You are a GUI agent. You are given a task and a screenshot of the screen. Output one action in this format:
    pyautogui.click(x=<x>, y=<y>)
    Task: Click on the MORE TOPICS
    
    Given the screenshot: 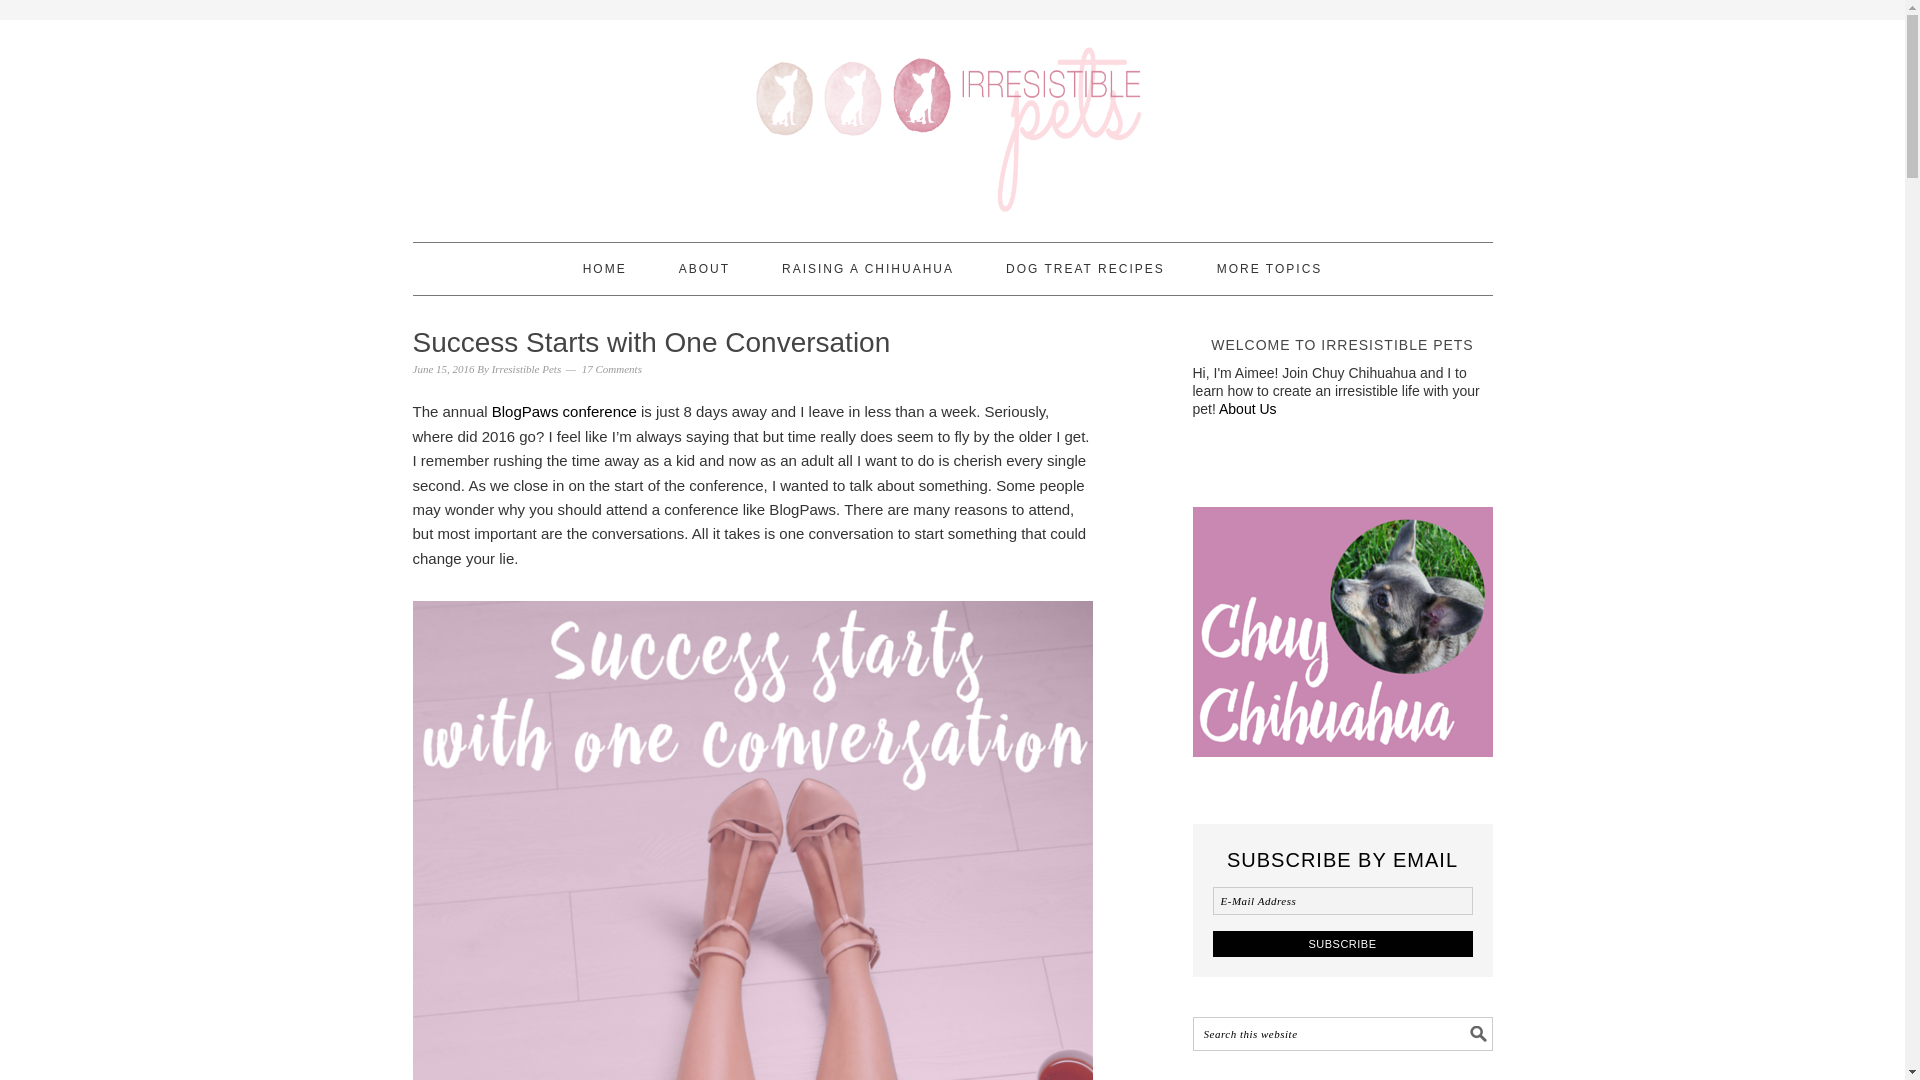 What is the action you would take?
    pyautogui.click(x=1270, y=268)
    